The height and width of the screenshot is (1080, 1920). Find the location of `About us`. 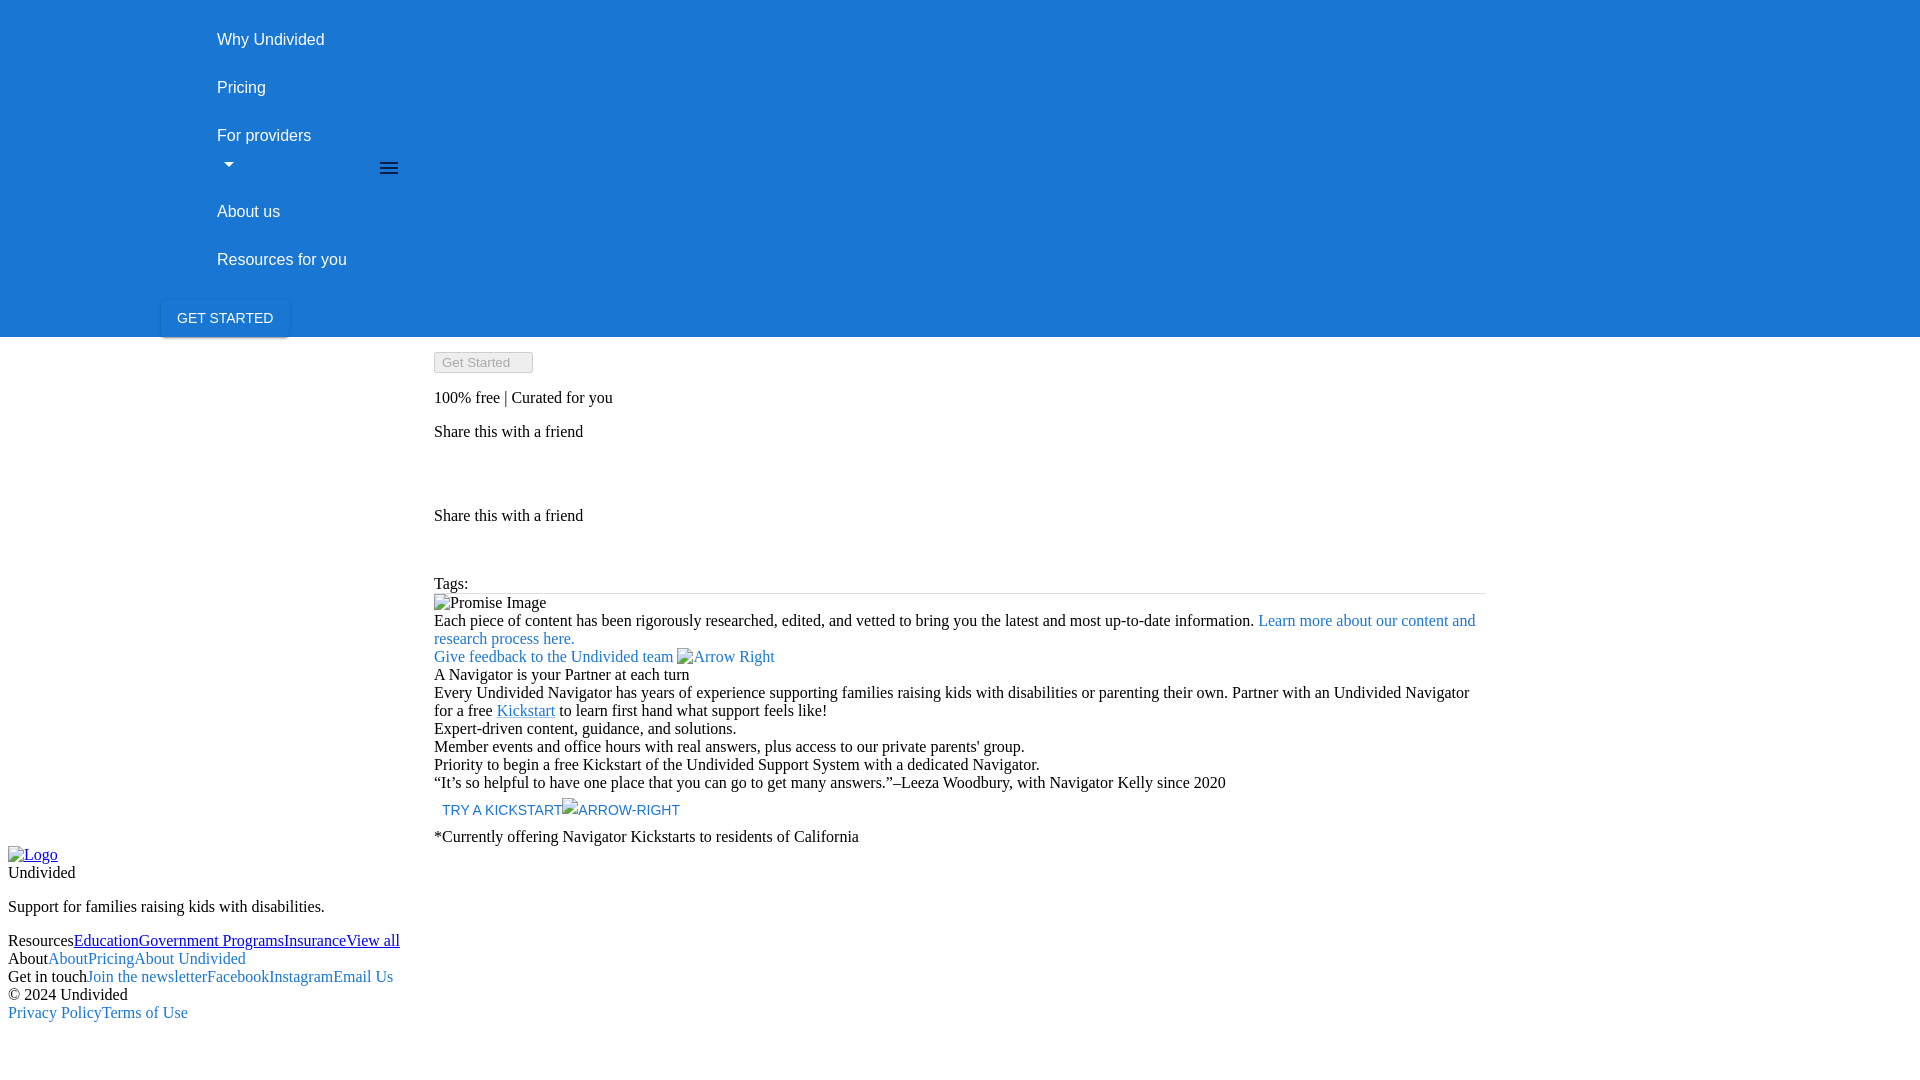

About us is located at coordinates (248, 211).